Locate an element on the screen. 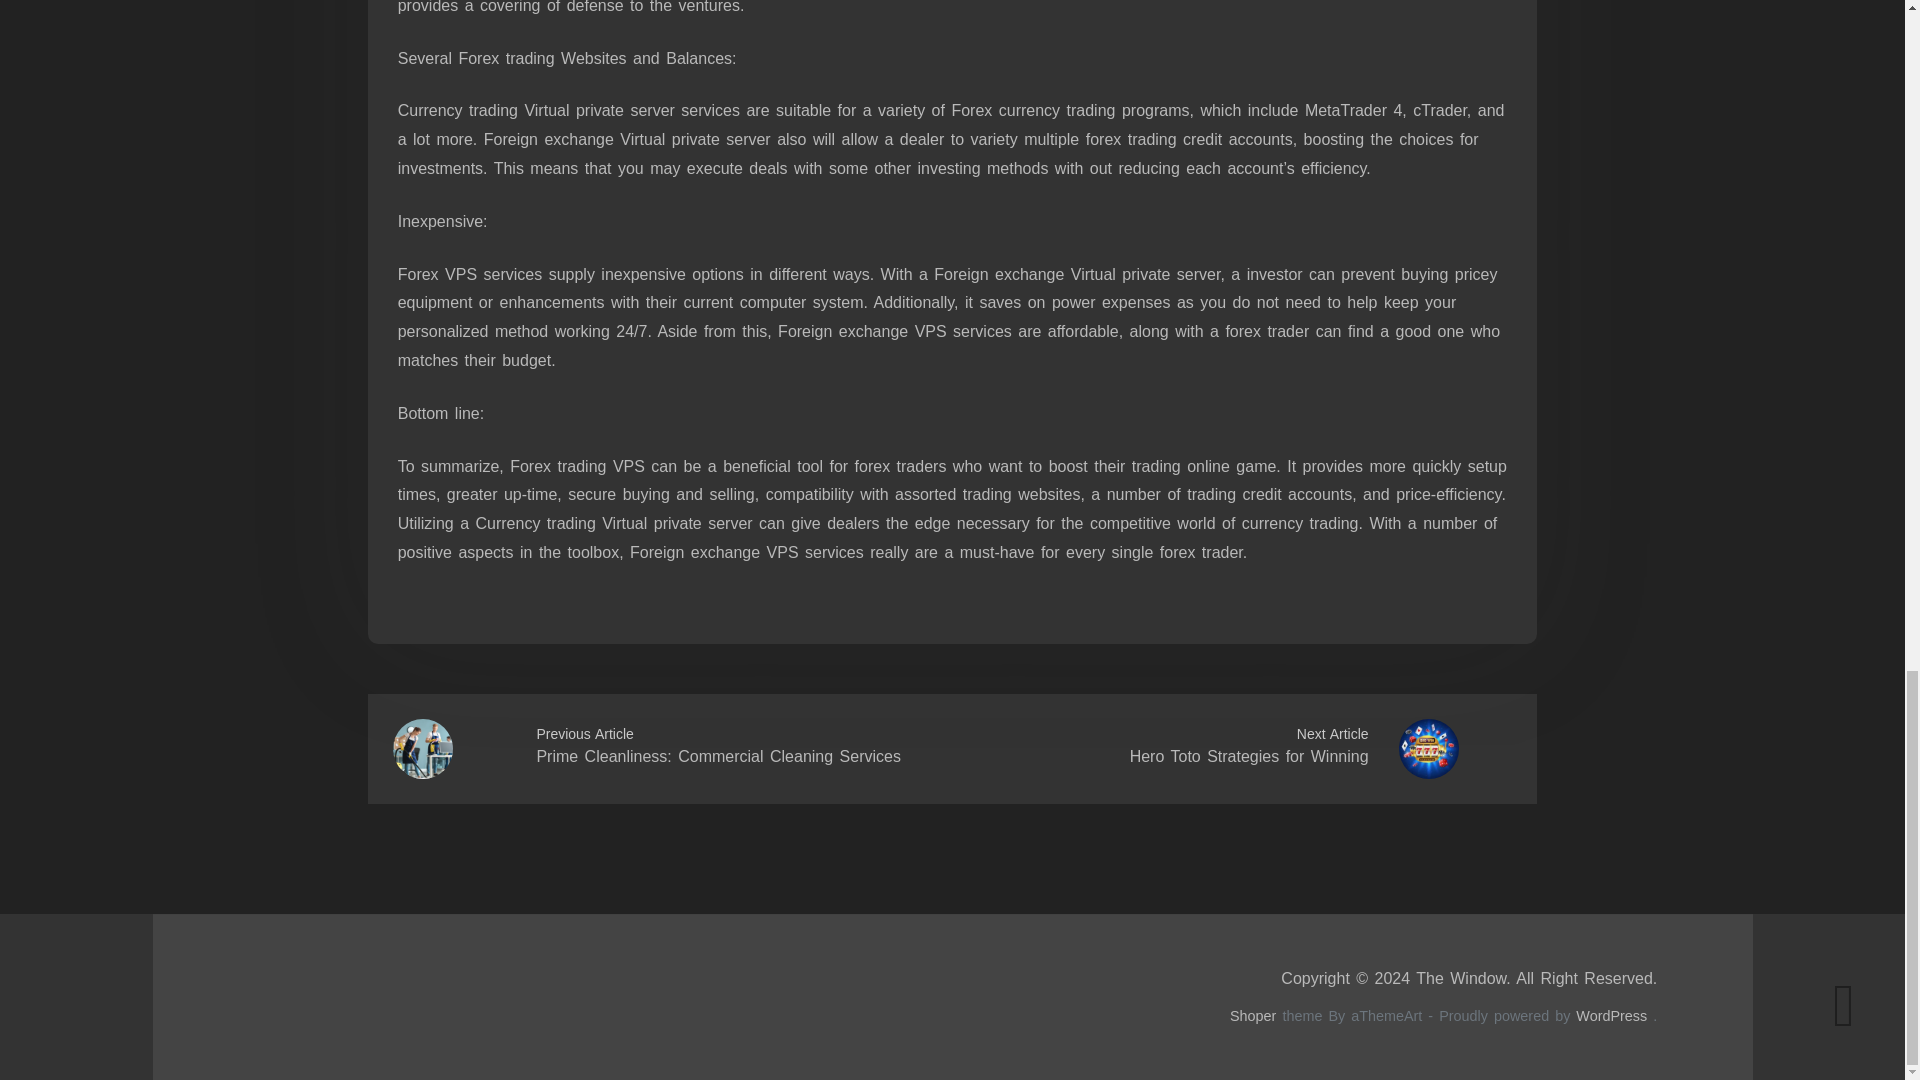 The height and width of the screenshot is (1080, 1920). WordPress is located at coordinates (1612, 1015).